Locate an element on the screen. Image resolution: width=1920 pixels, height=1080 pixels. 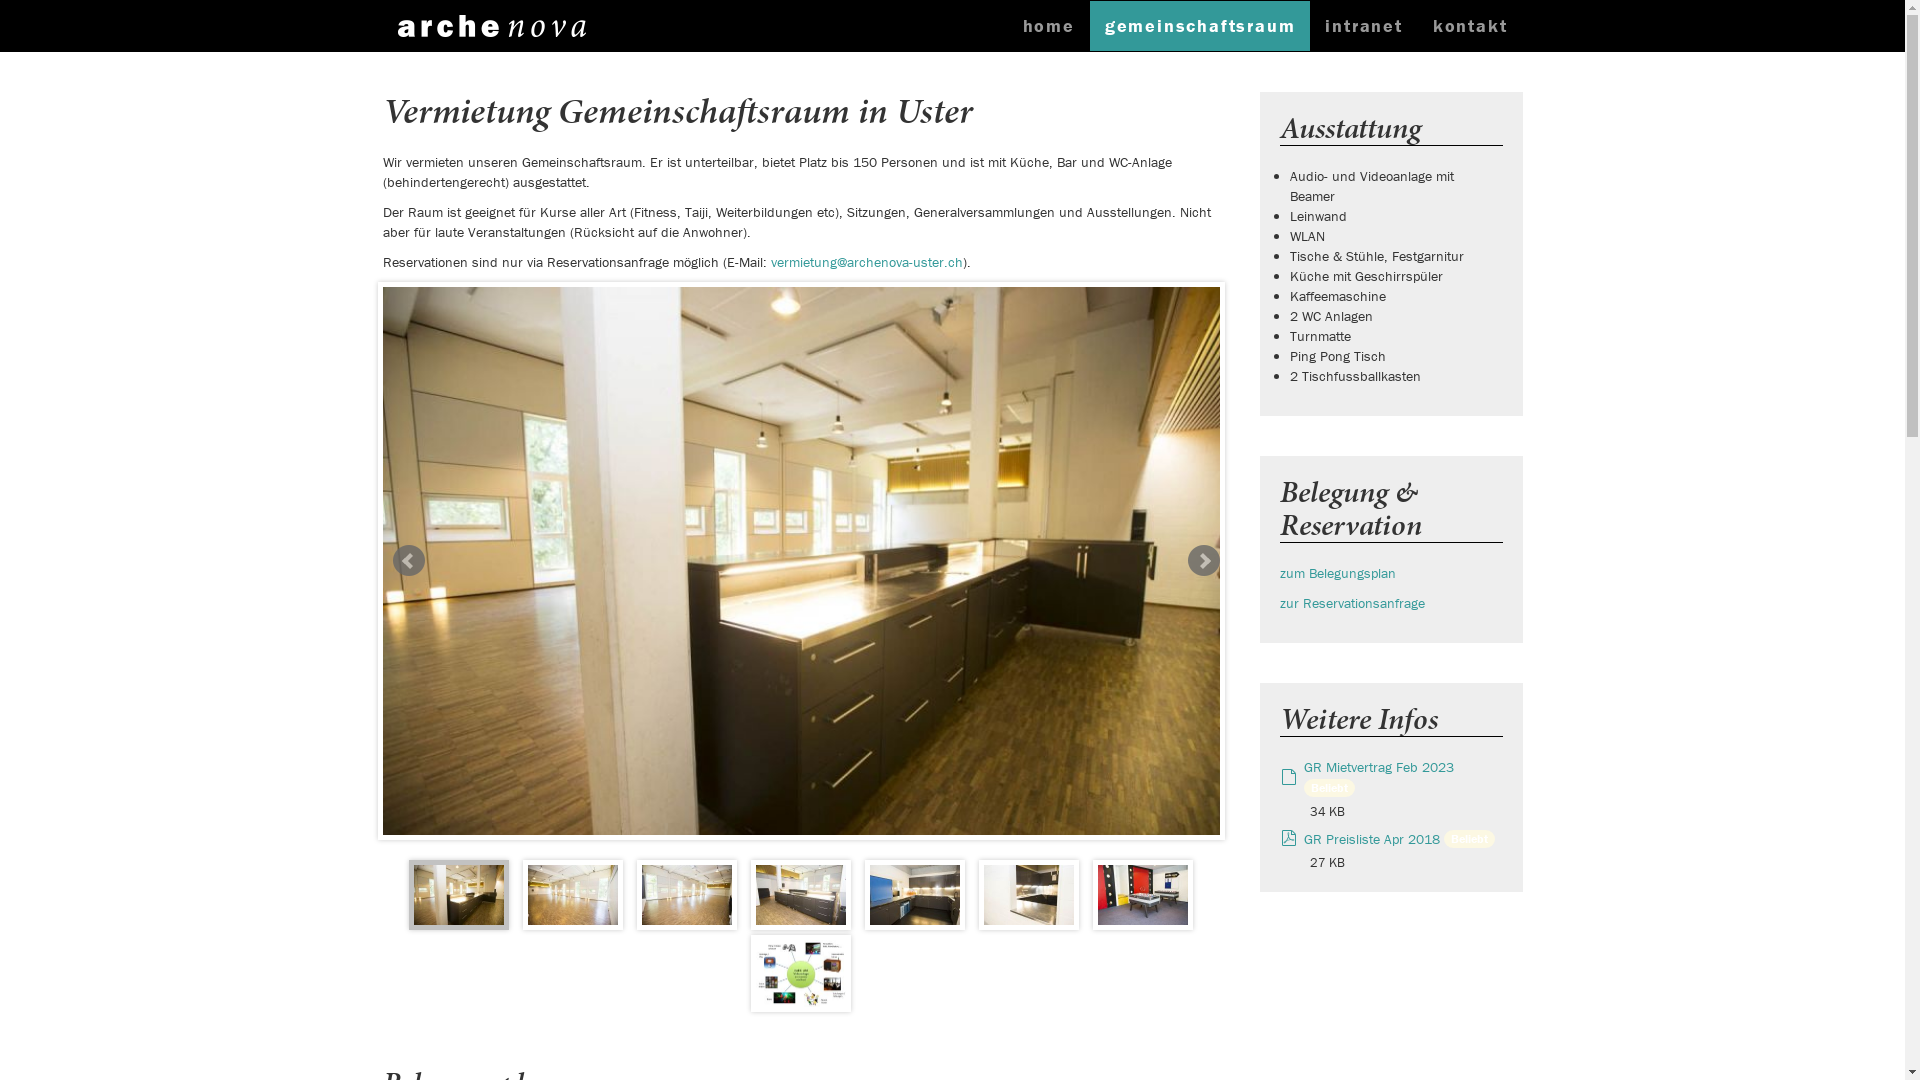
Prev is located at coordinates (408, 561).